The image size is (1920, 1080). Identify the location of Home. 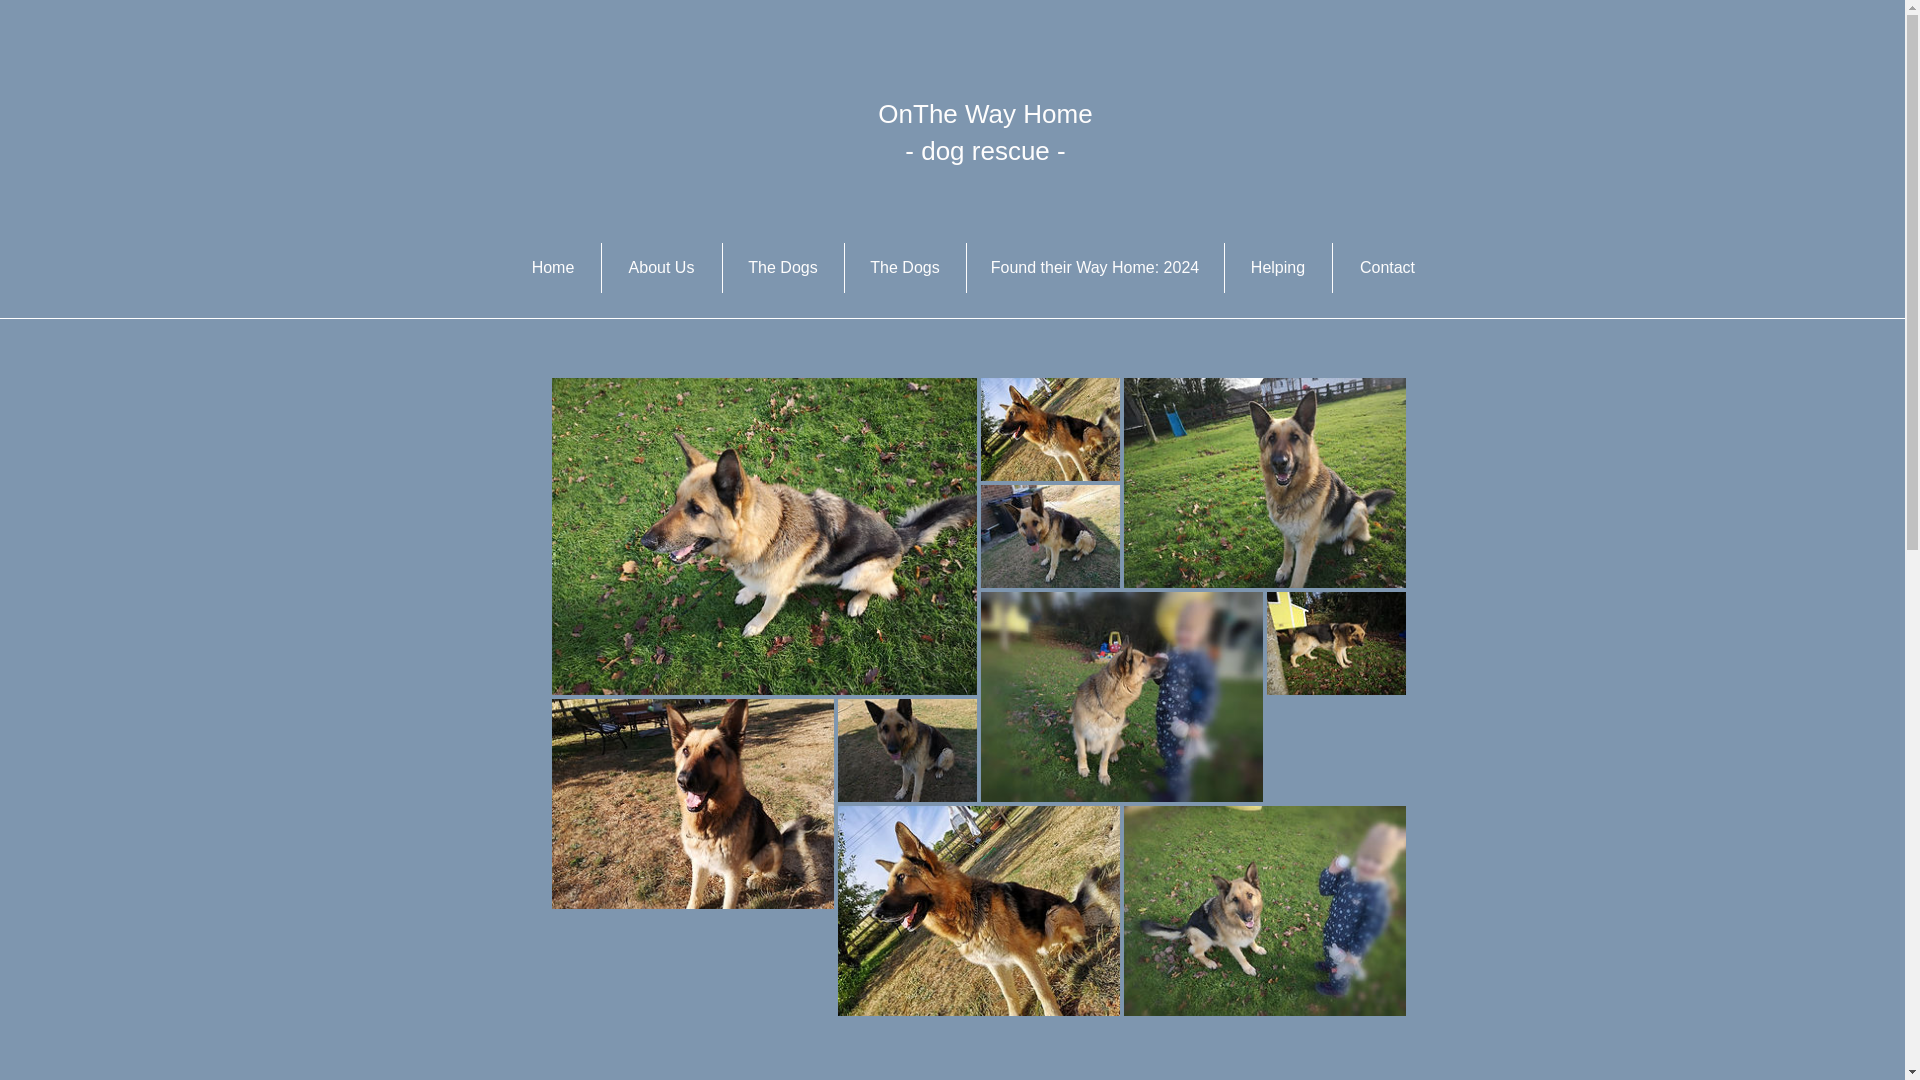
(553, 268).